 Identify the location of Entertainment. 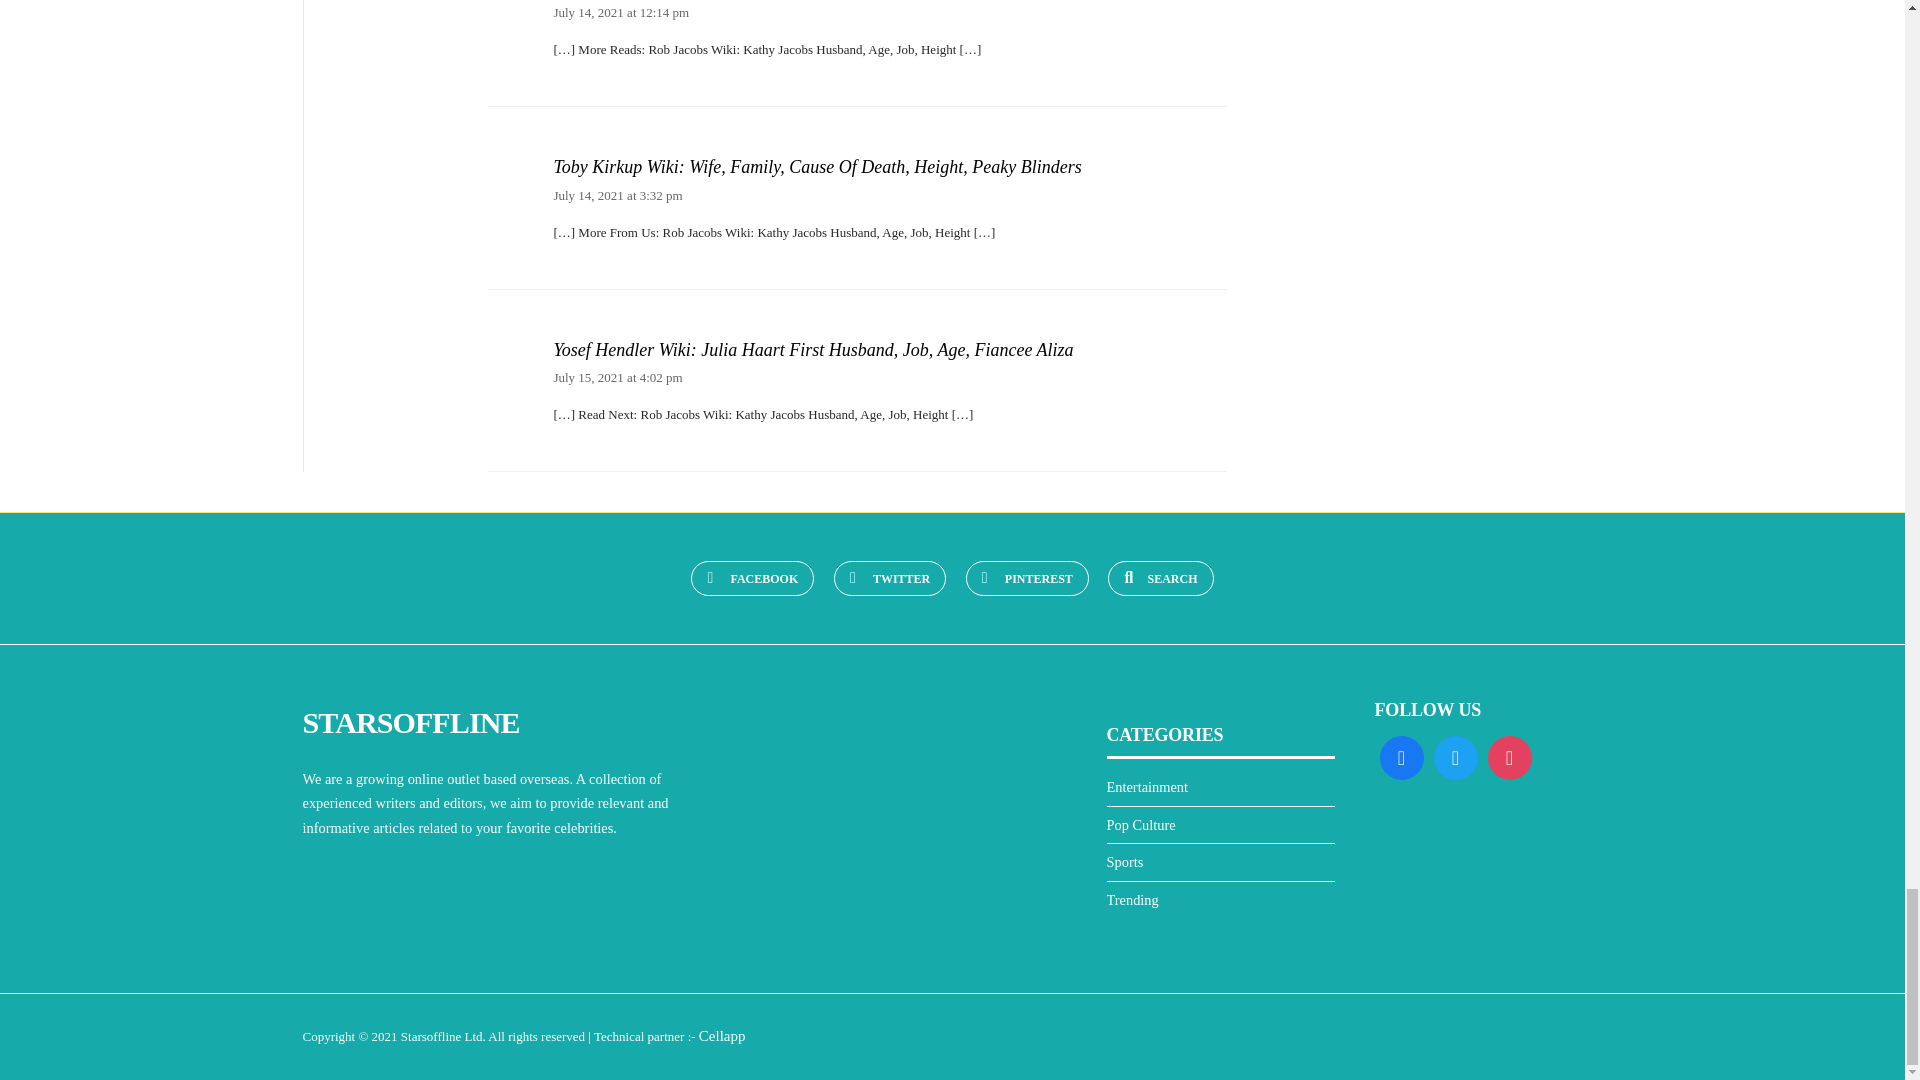
(1146, 786).